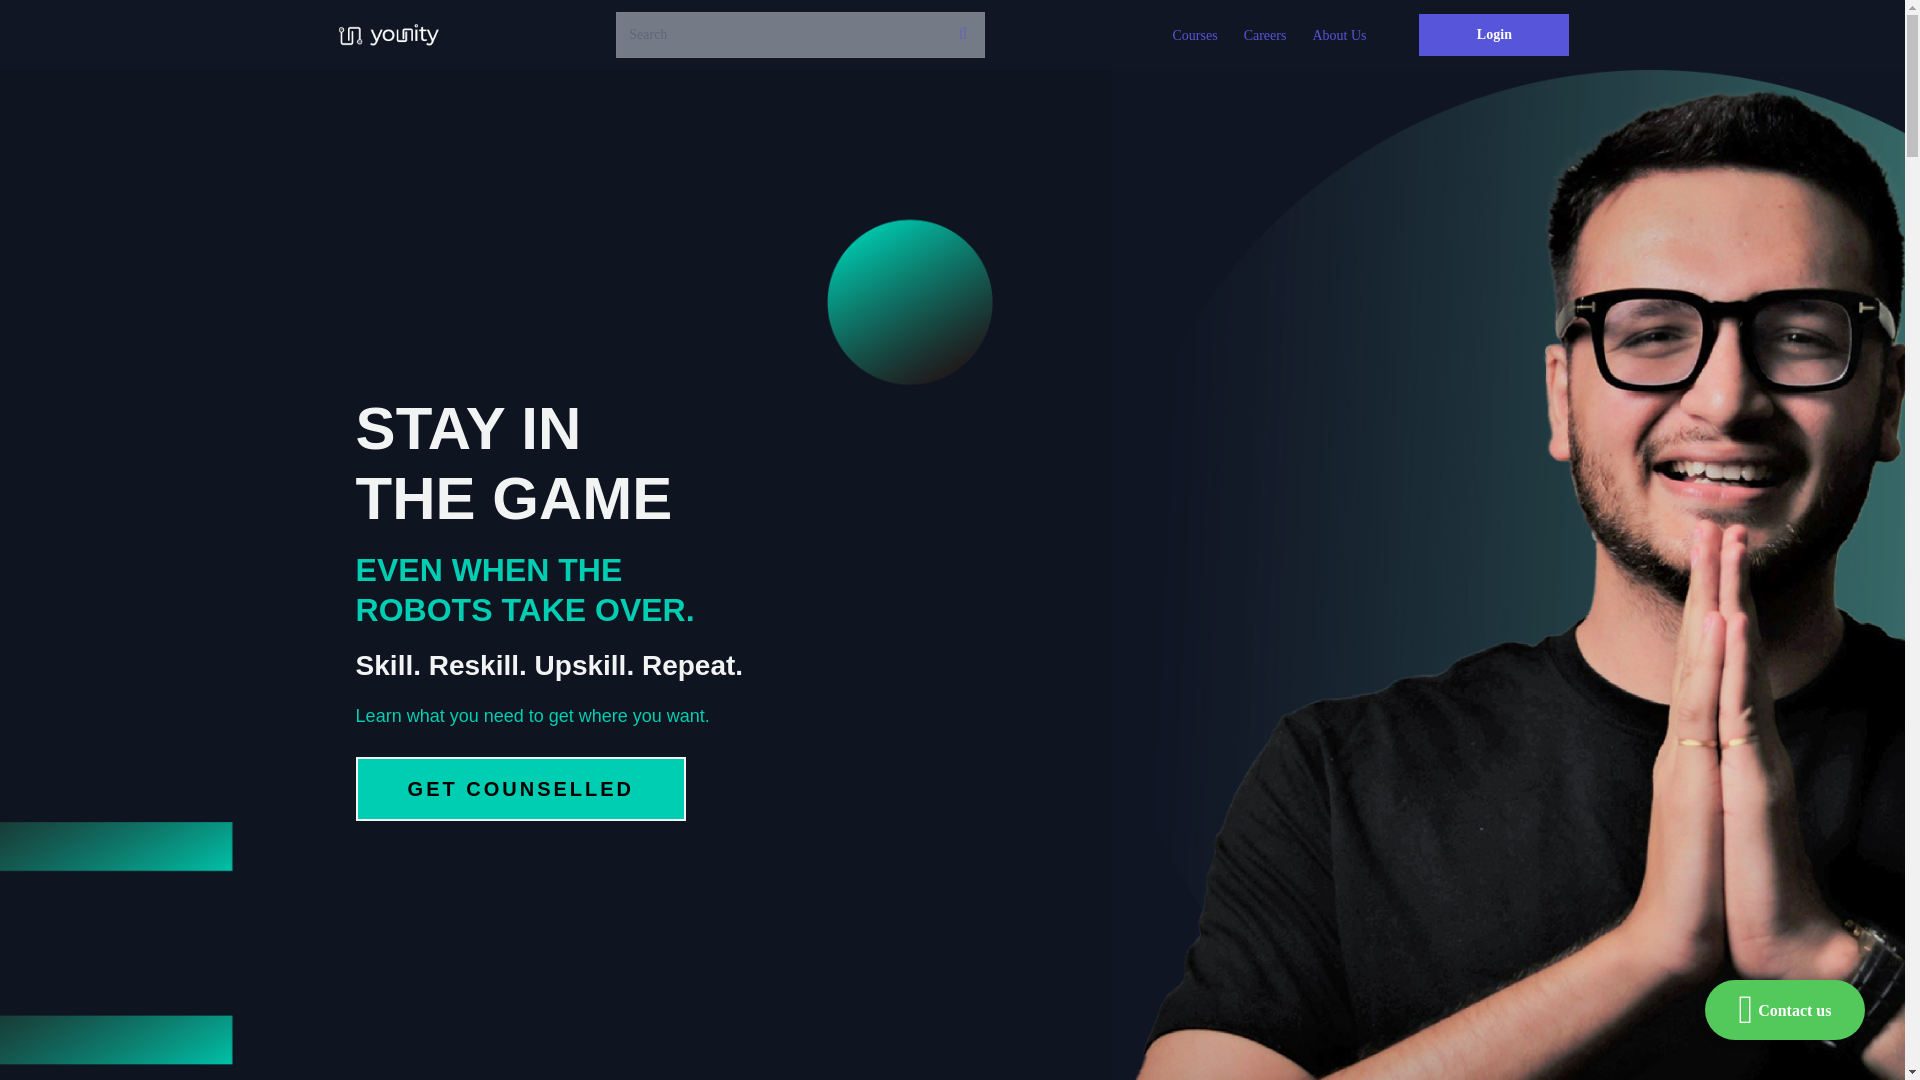 This screenshot has width=1920, height=1080. Describe the element at coordinates (1784, 1010) in the screenshot. I see `Contact us` at that location.